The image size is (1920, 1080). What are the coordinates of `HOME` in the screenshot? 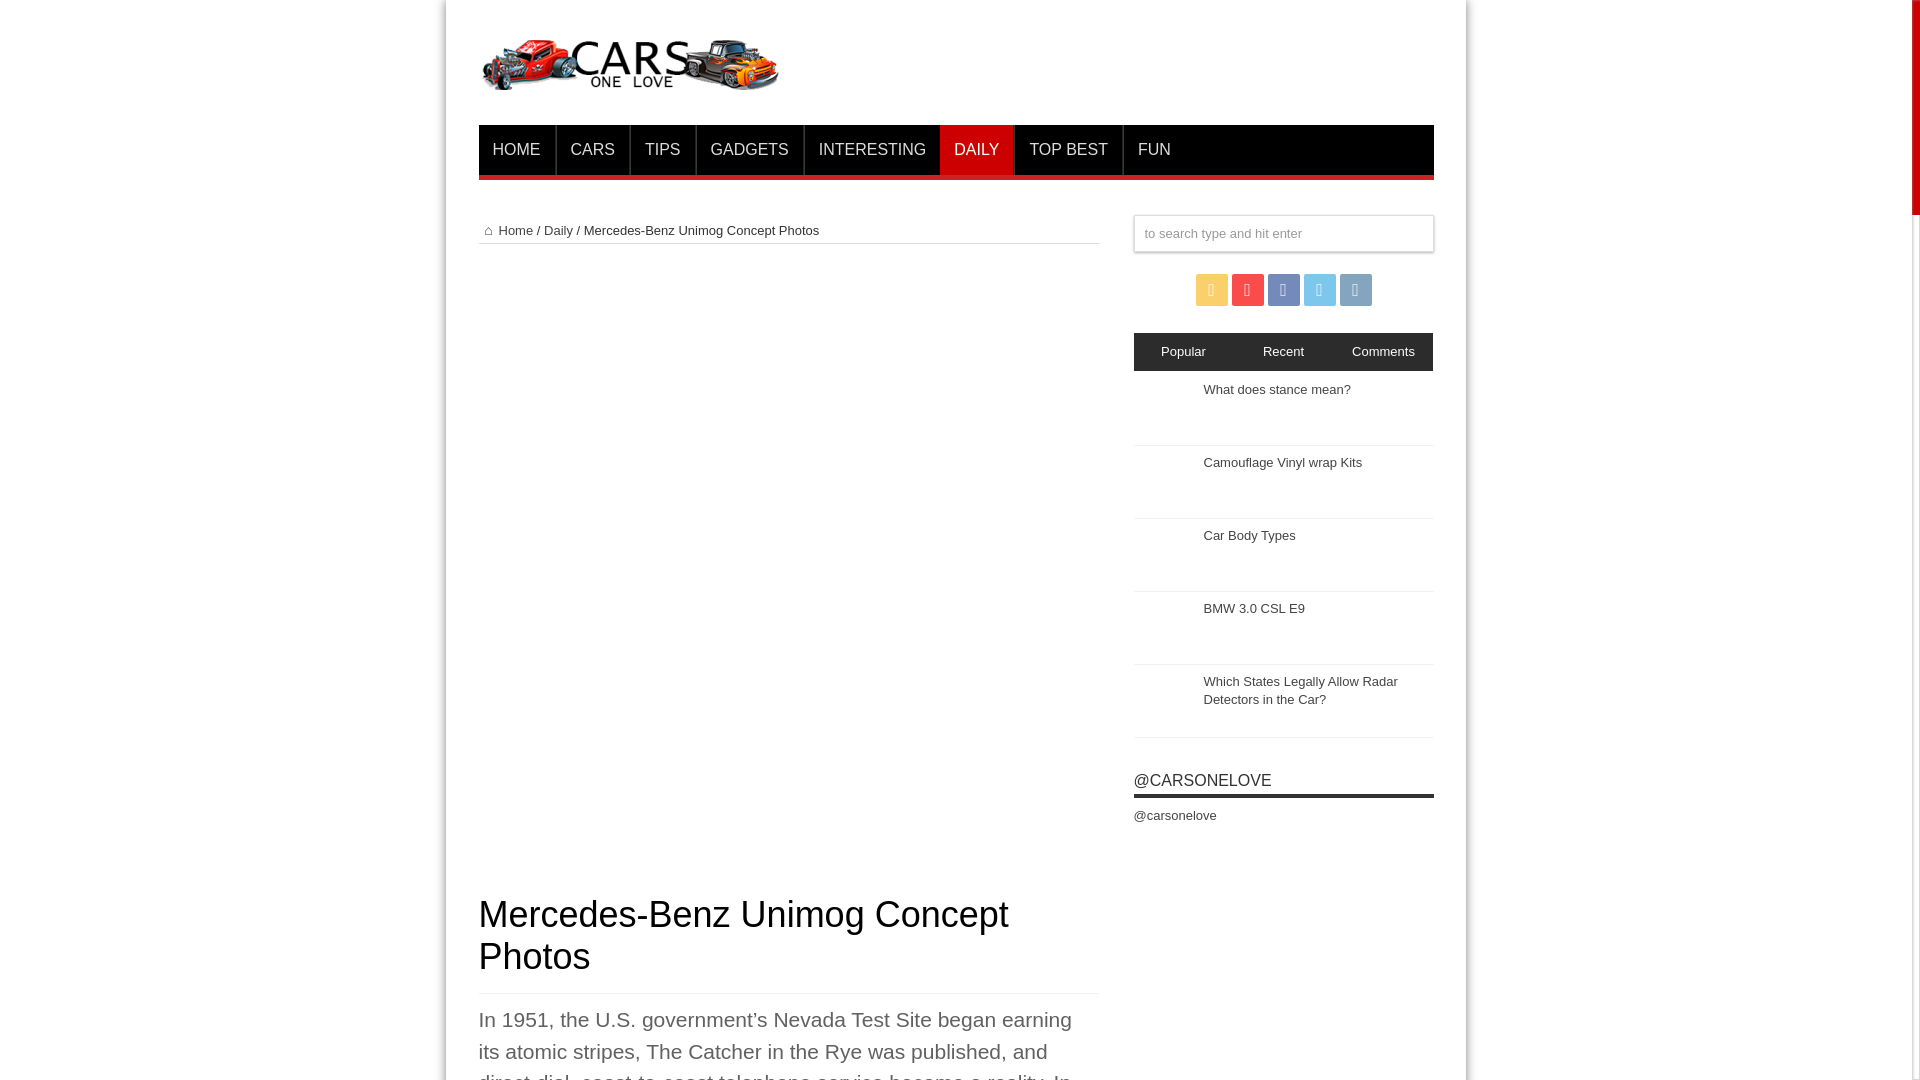 It's located at (516, 150).